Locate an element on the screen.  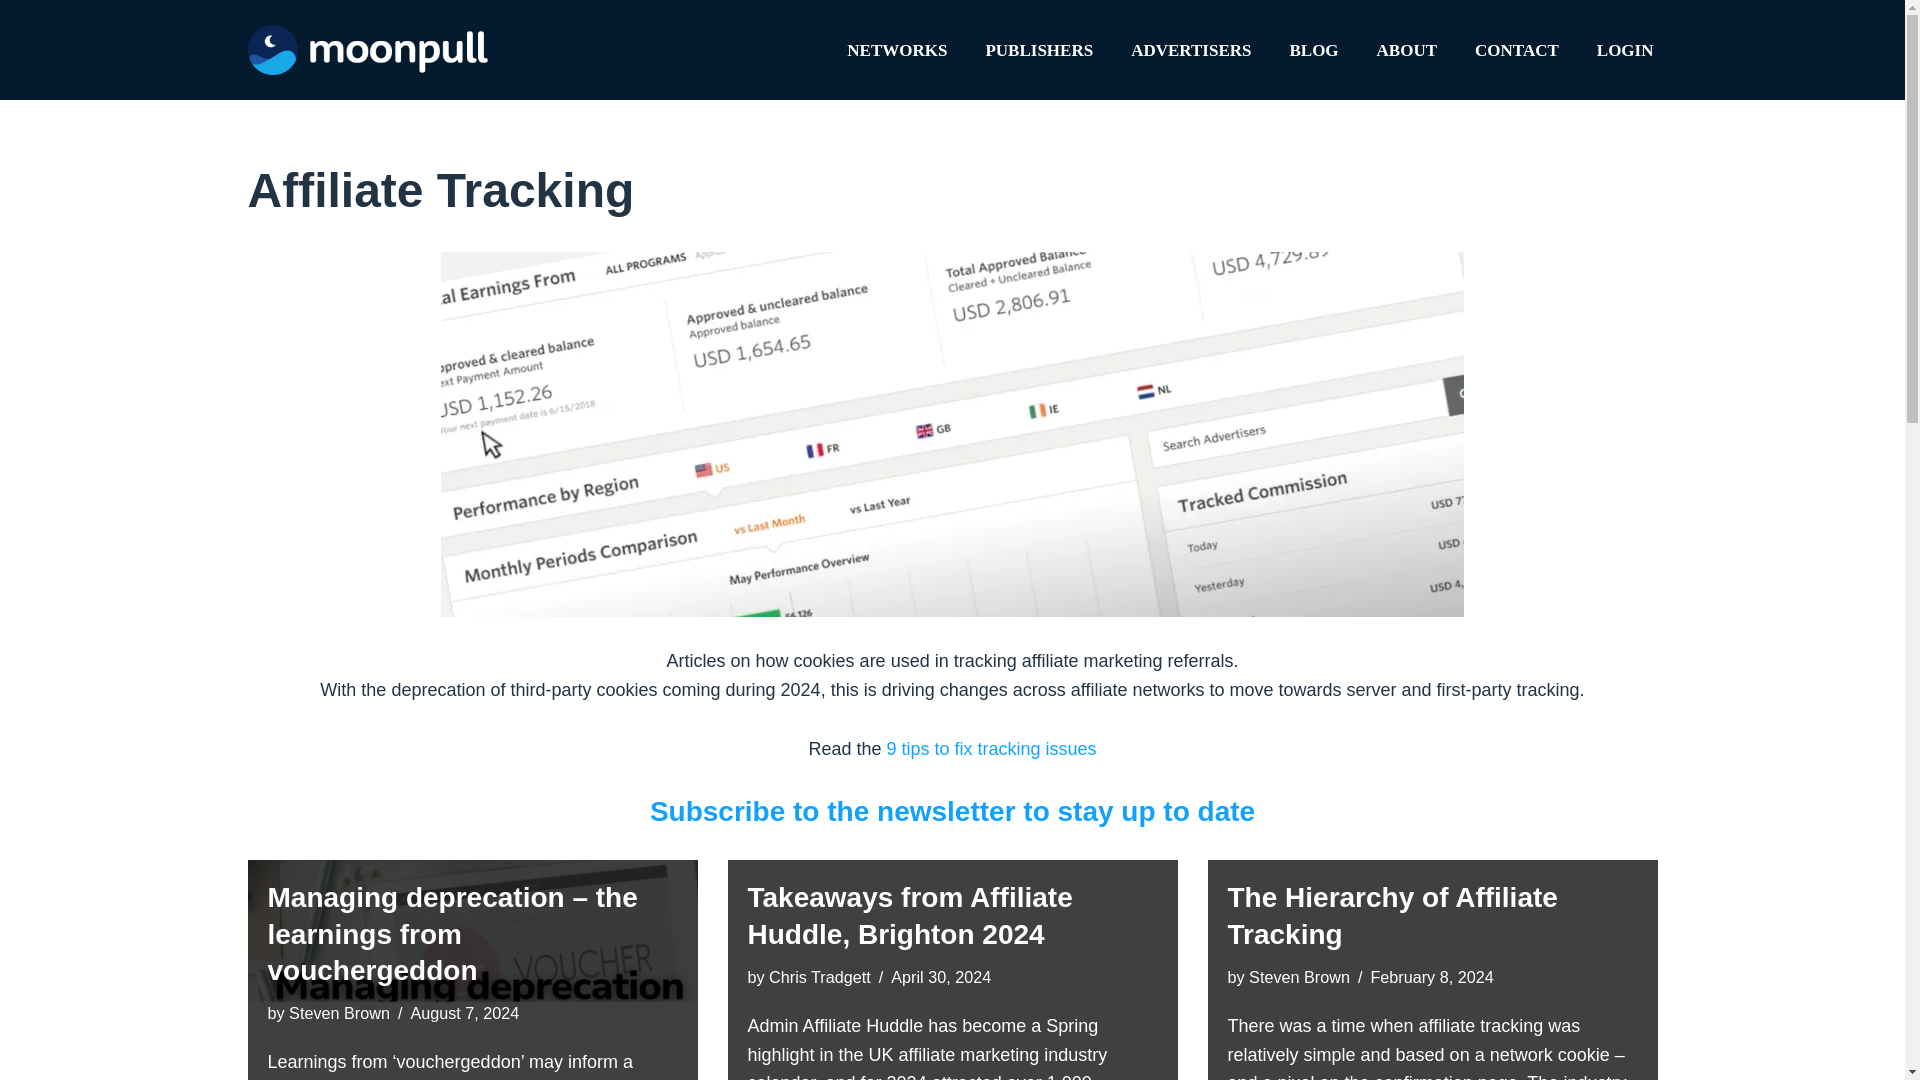
ABOUT is located at coordinates (1406, 49).